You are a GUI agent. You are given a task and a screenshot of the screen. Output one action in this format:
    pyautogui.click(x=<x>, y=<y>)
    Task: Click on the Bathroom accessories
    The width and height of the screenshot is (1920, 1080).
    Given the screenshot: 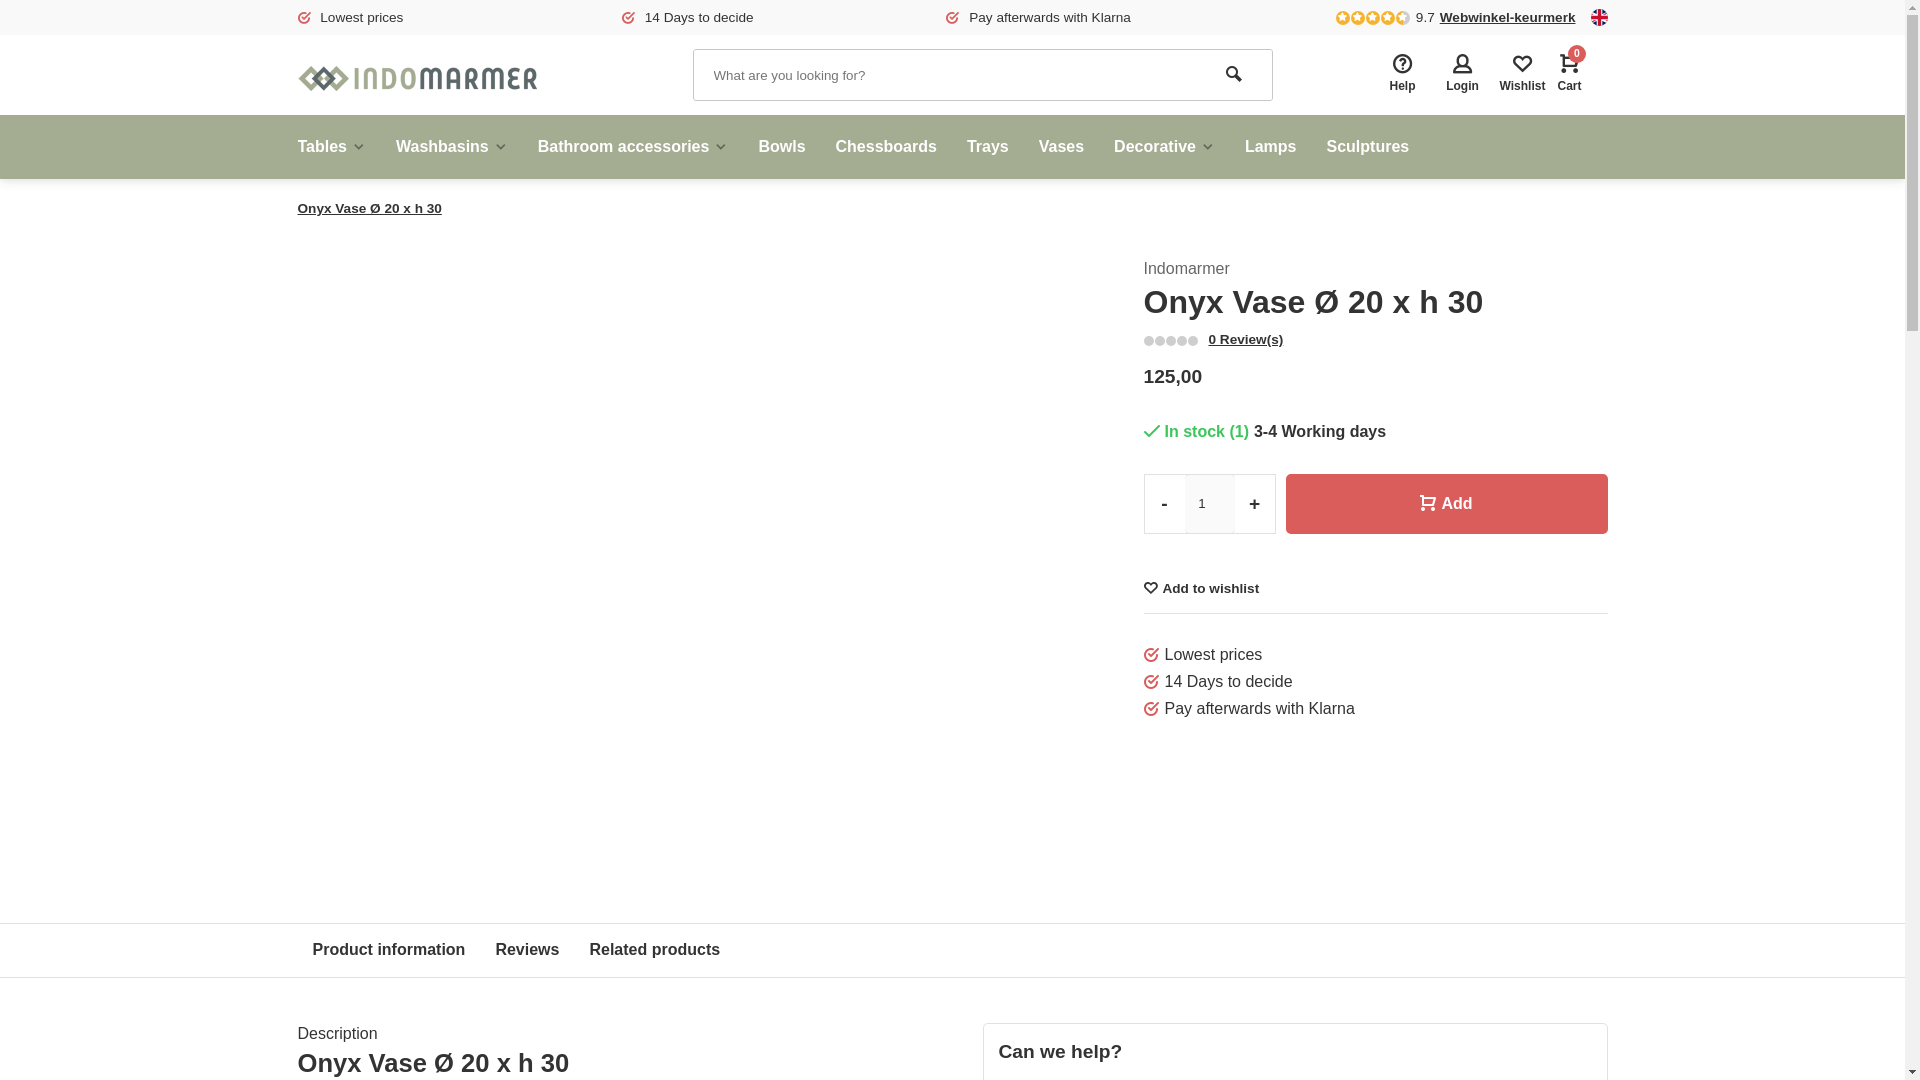 What is the action you would take?
    pyautogui.click(x=633, y=146)
    